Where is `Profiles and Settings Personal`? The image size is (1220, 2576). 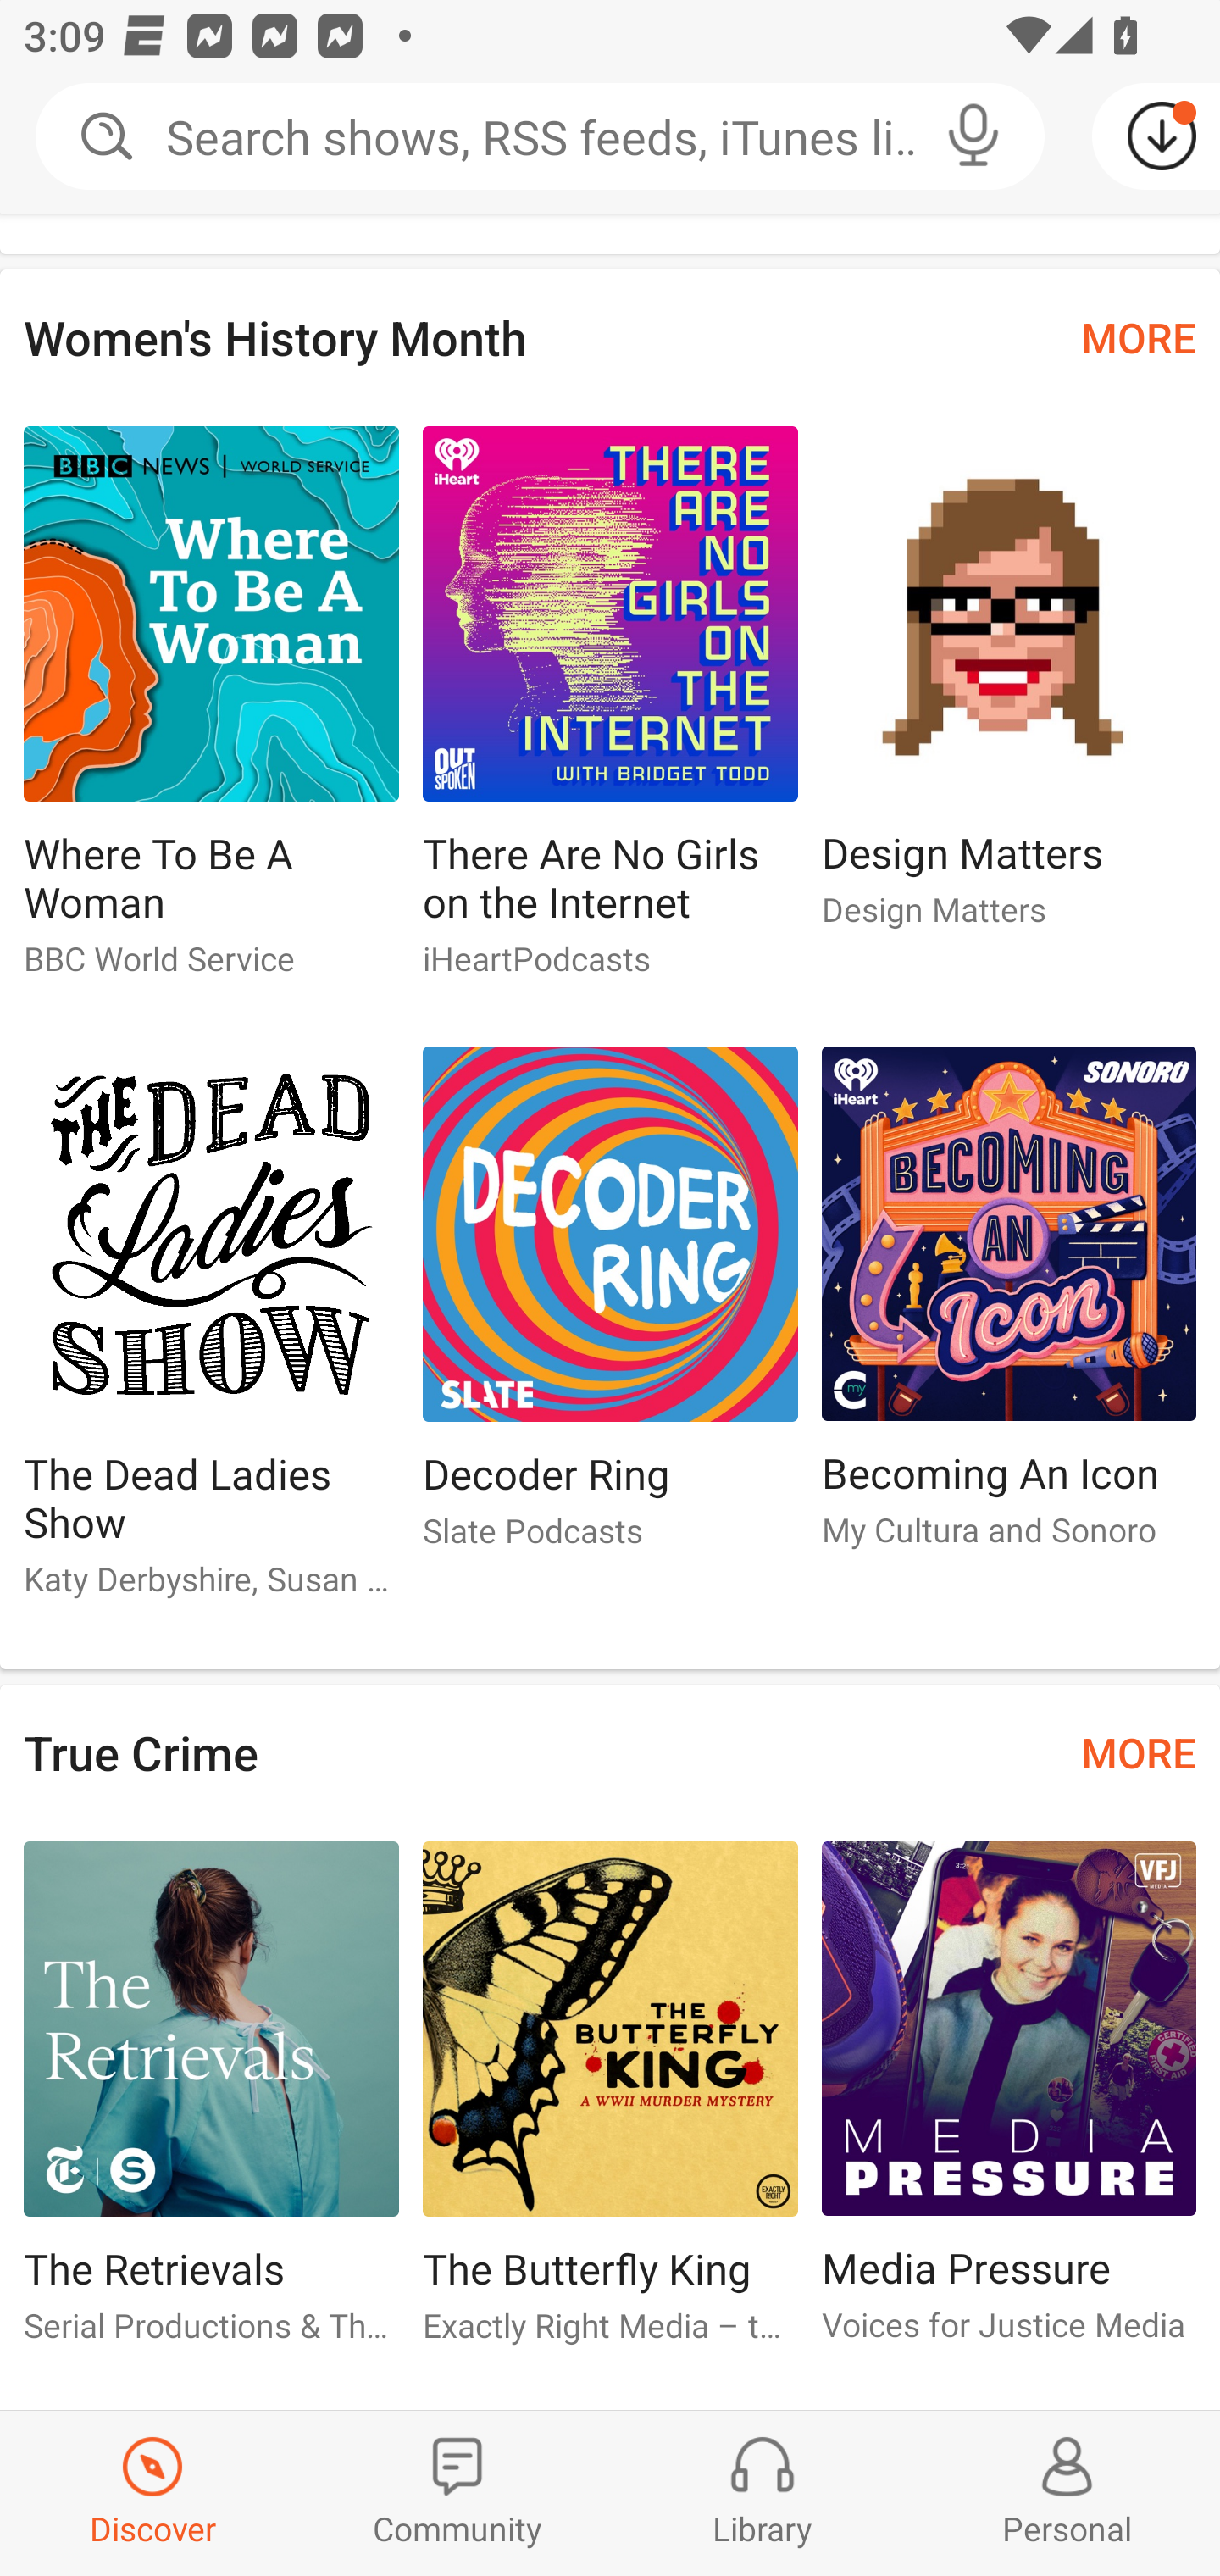 Profiles and Settings Personal is located at coordinates (1067, 2493).